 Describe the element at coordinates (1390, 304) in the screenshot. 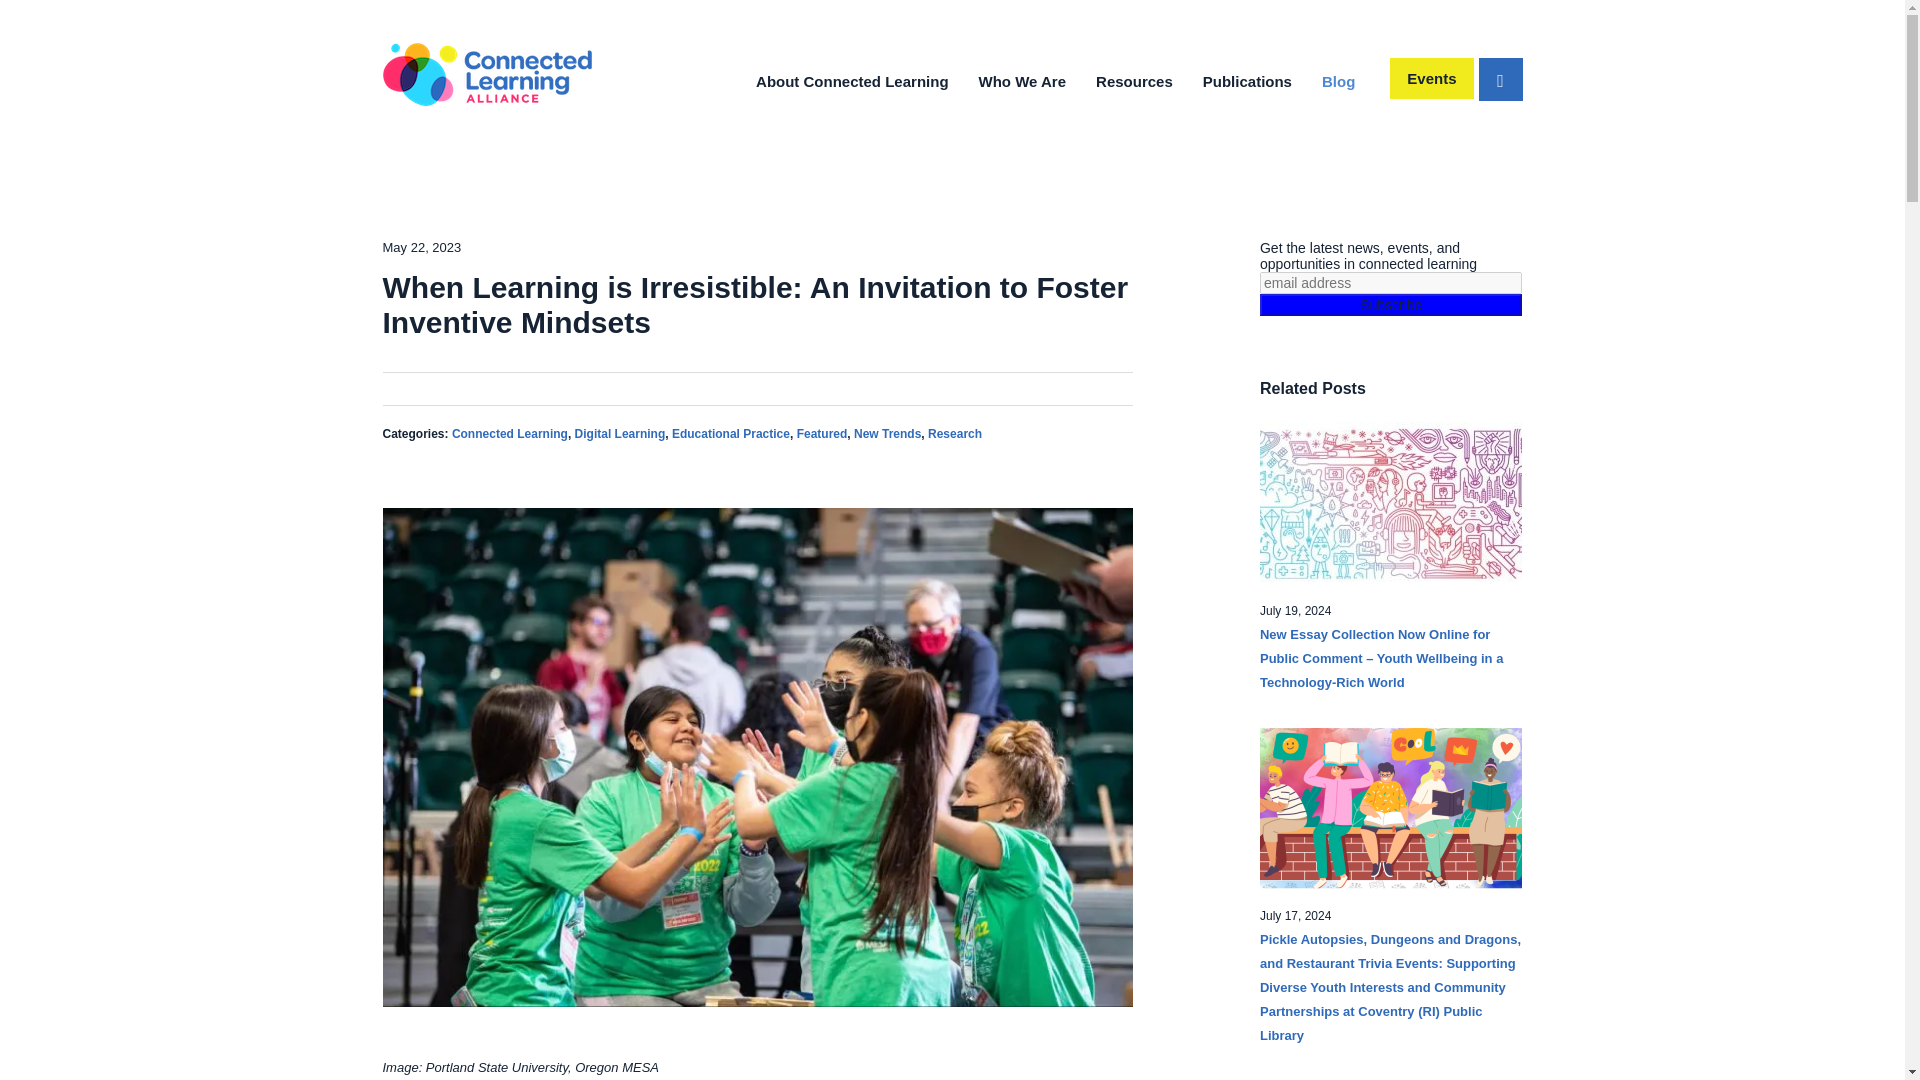

I see `Subscribe` at that location.